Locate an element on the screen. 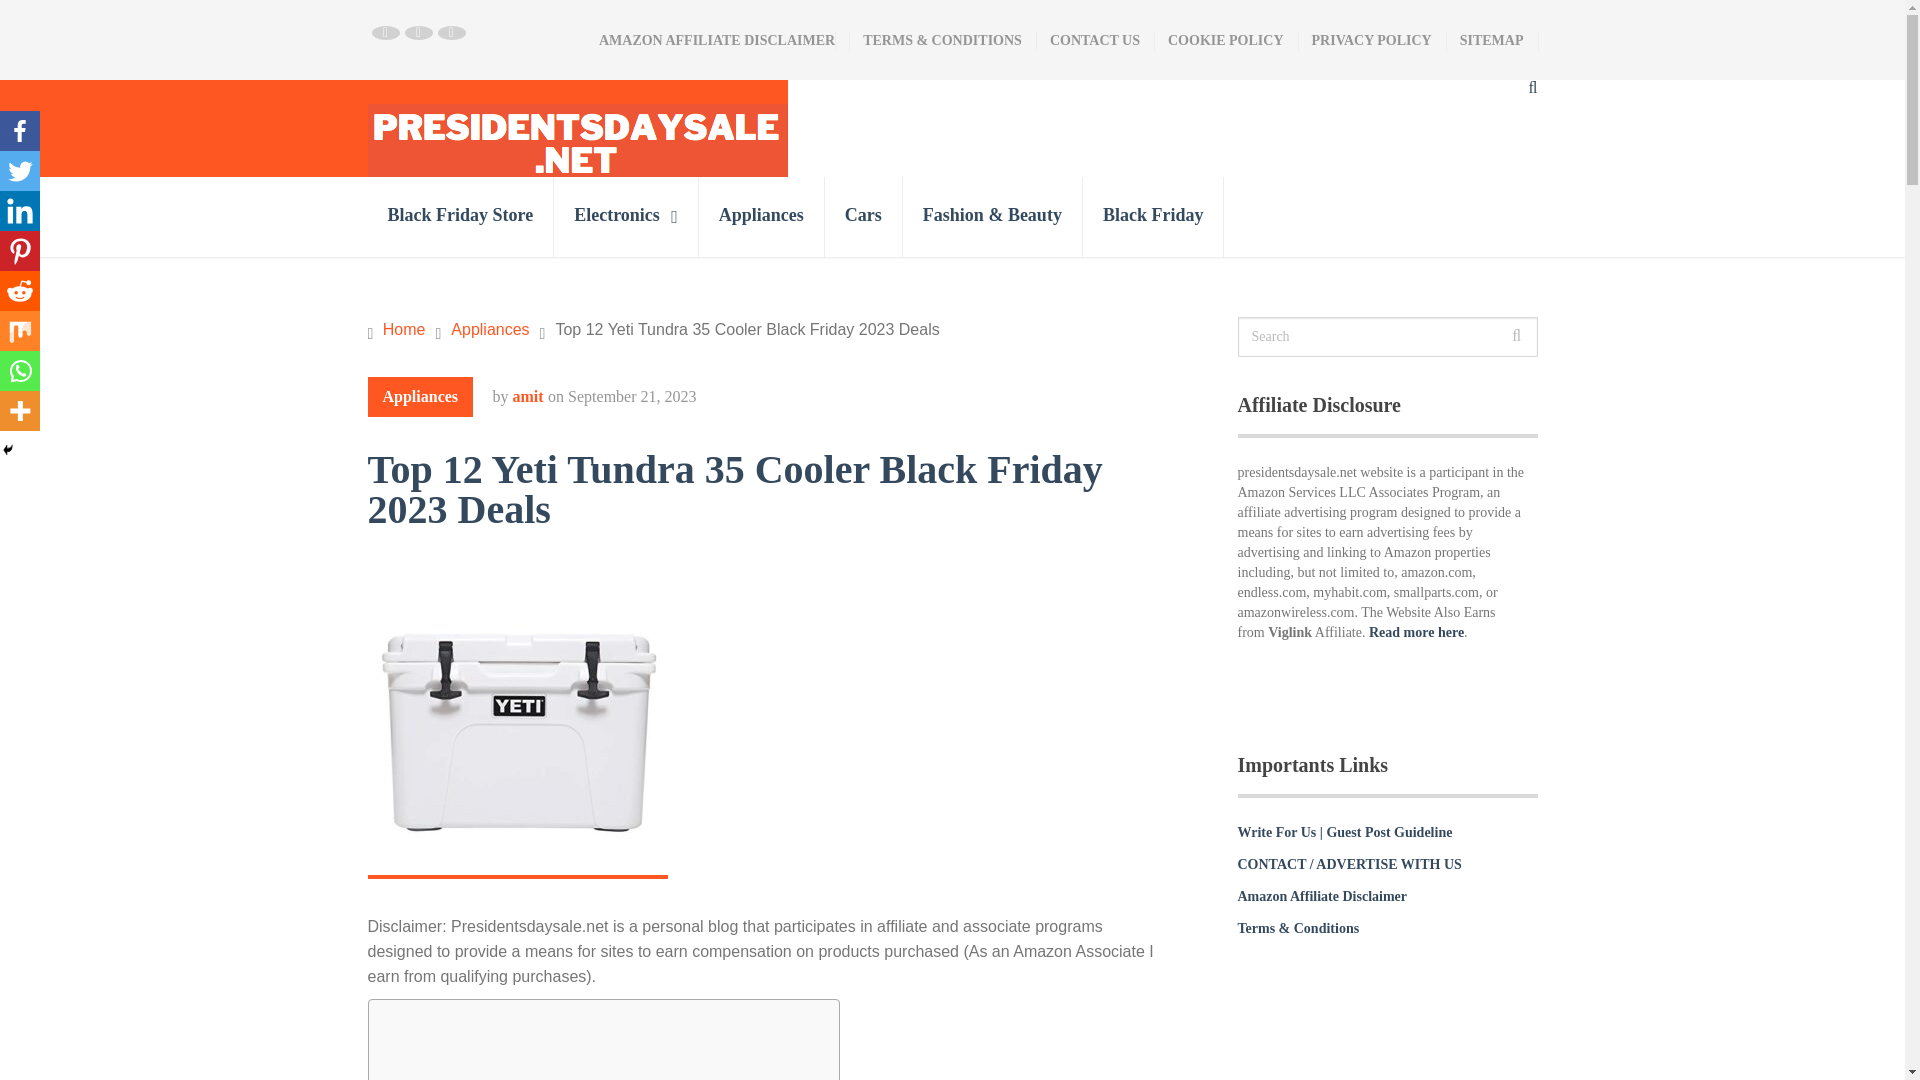 The height and width of the screenshot is (1080, 1920). amit is located at coordinates (528, 396).